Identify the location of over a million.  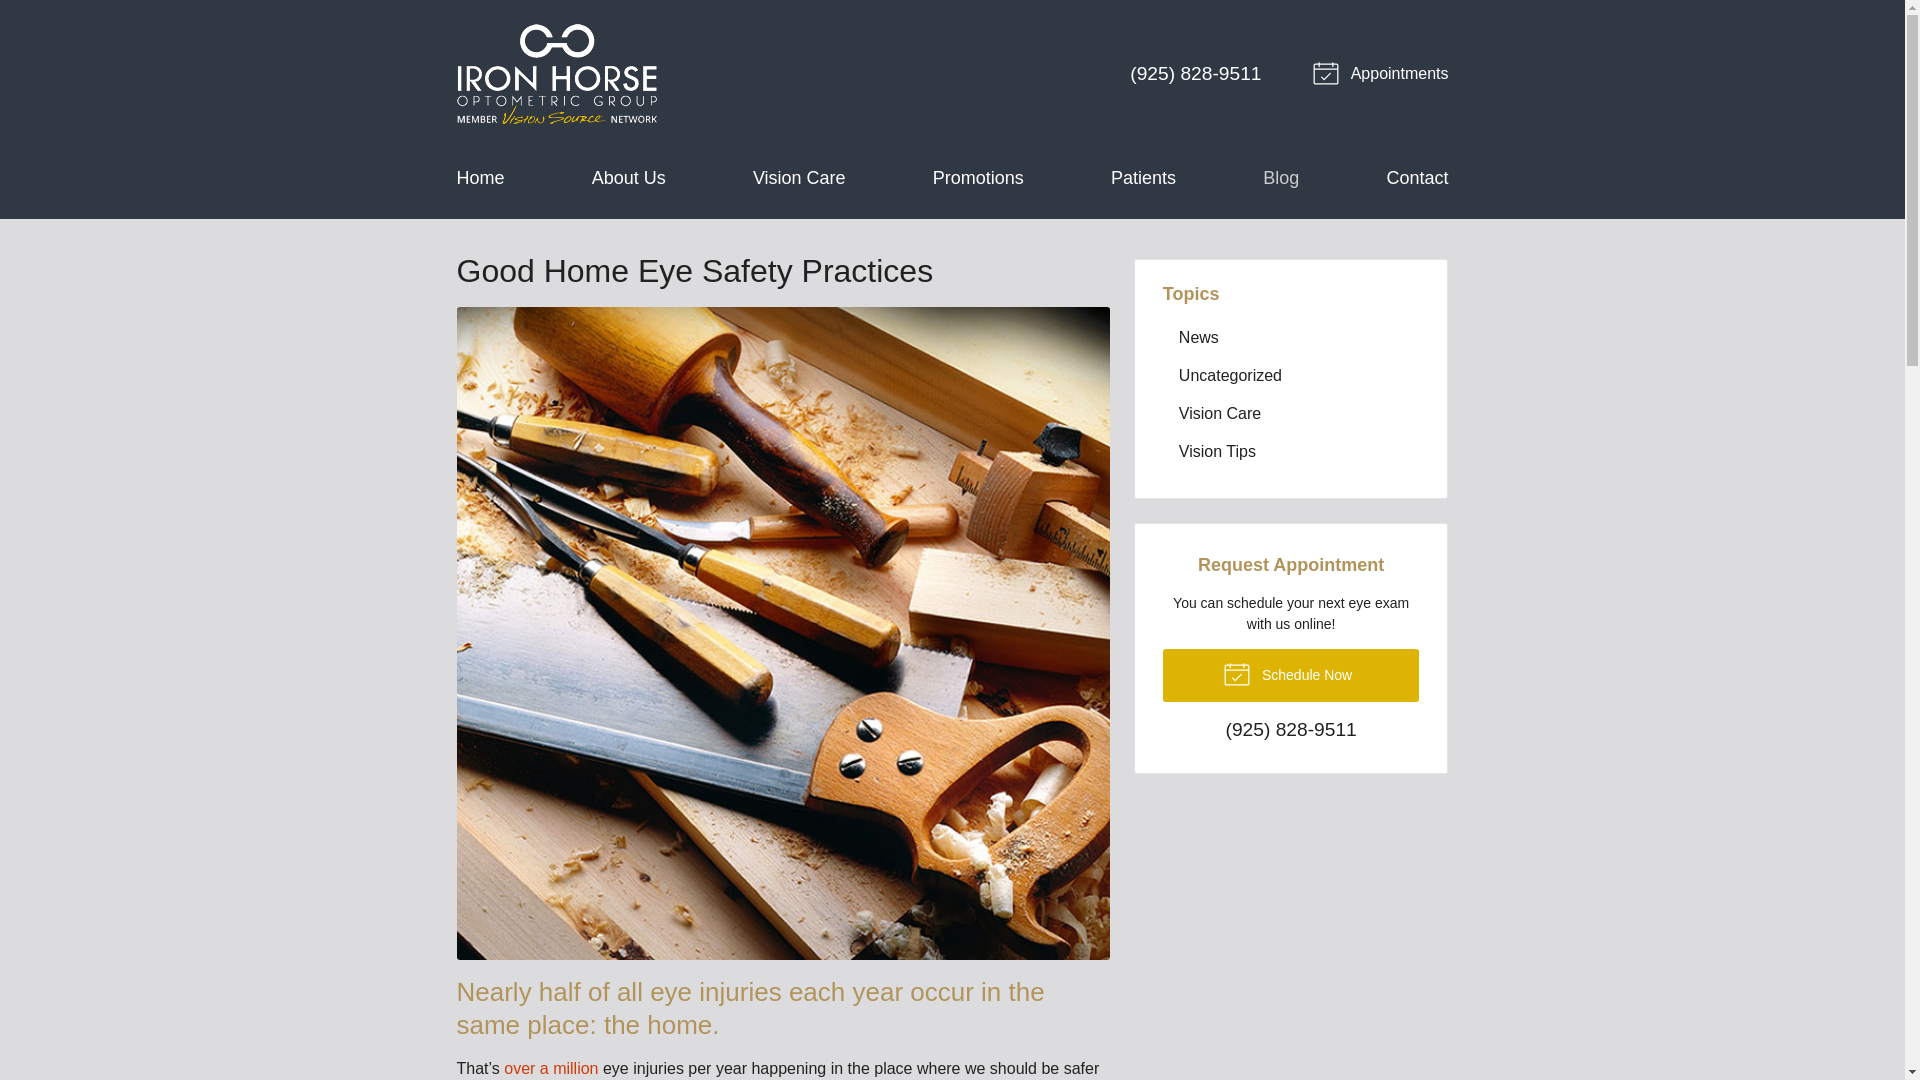
(550, 1068).